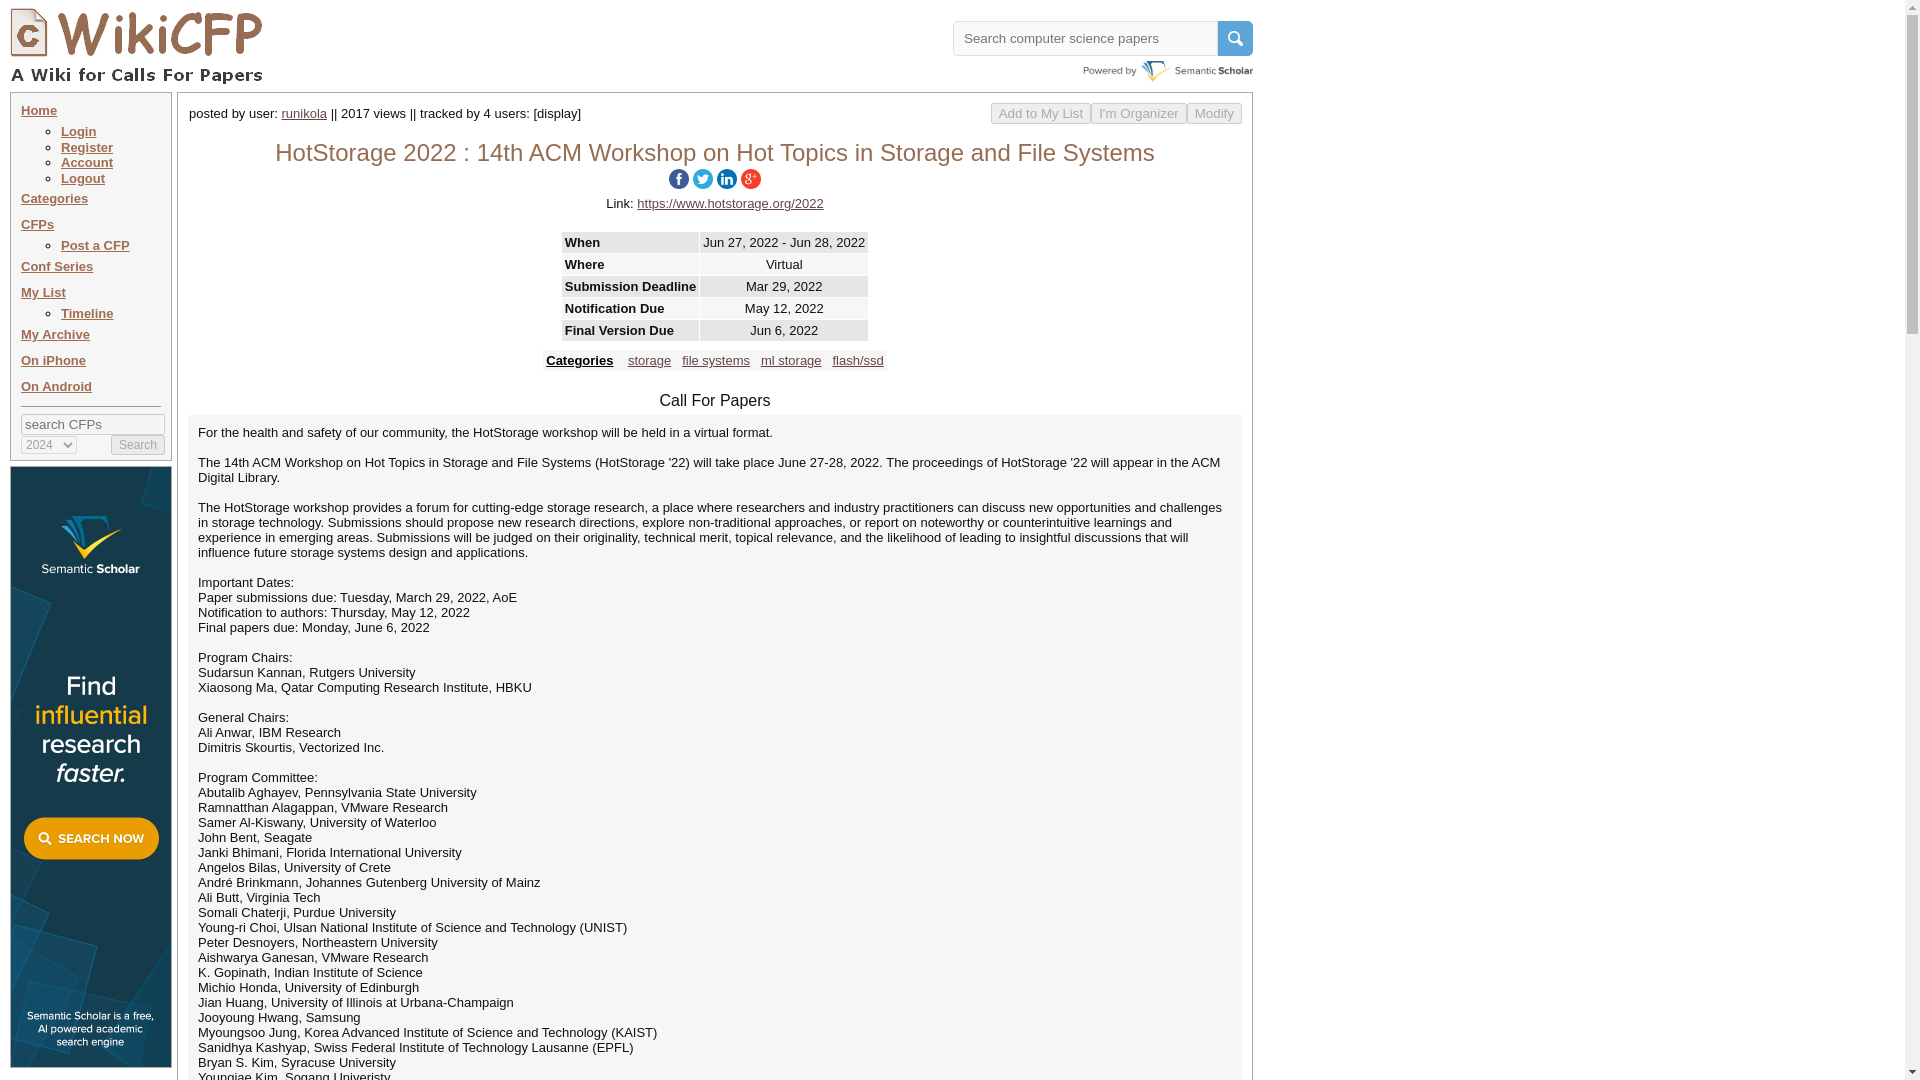 The height and width of the screenshot is (1080, 1920). What do you see at coordinates (87, 148) in the screenshot?
I see `Register` at bounding box center [87, 148].